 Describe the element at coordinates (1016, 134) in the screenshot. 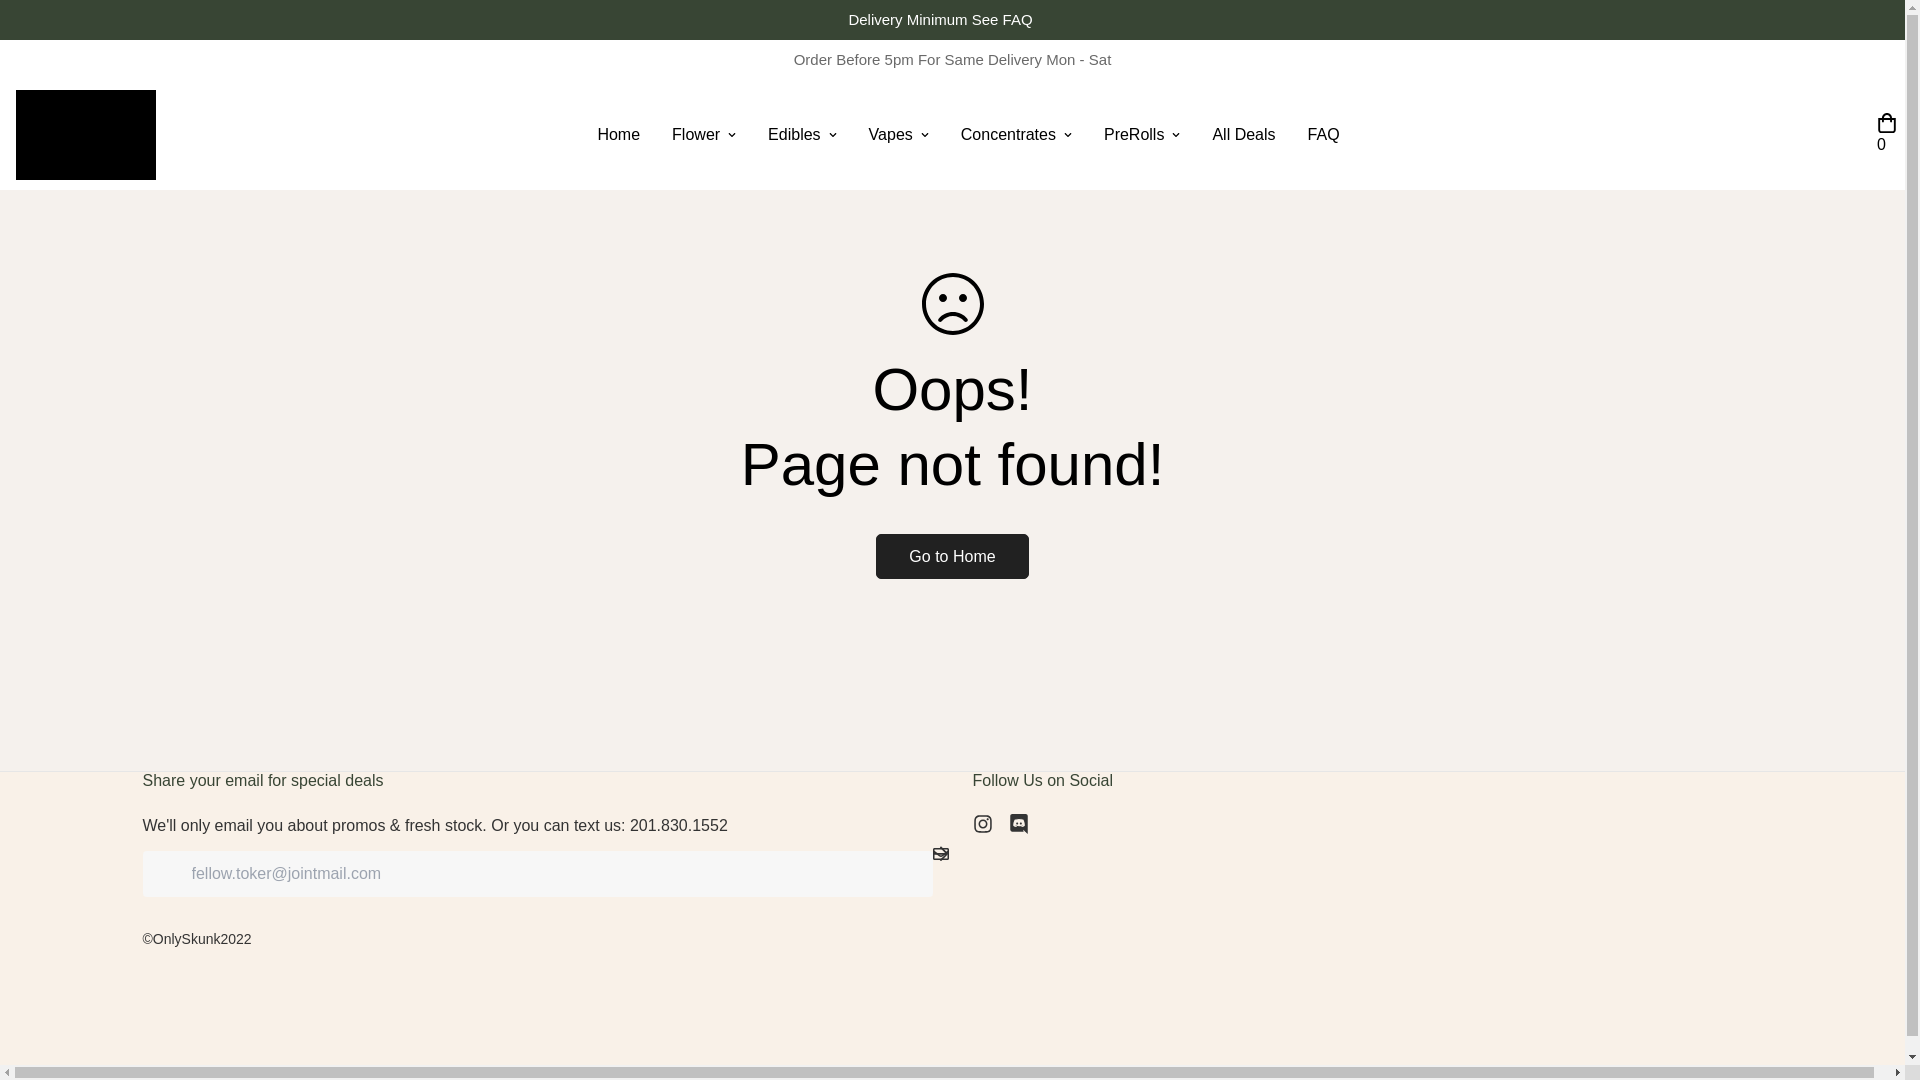

I see `Concentrates` at that location.